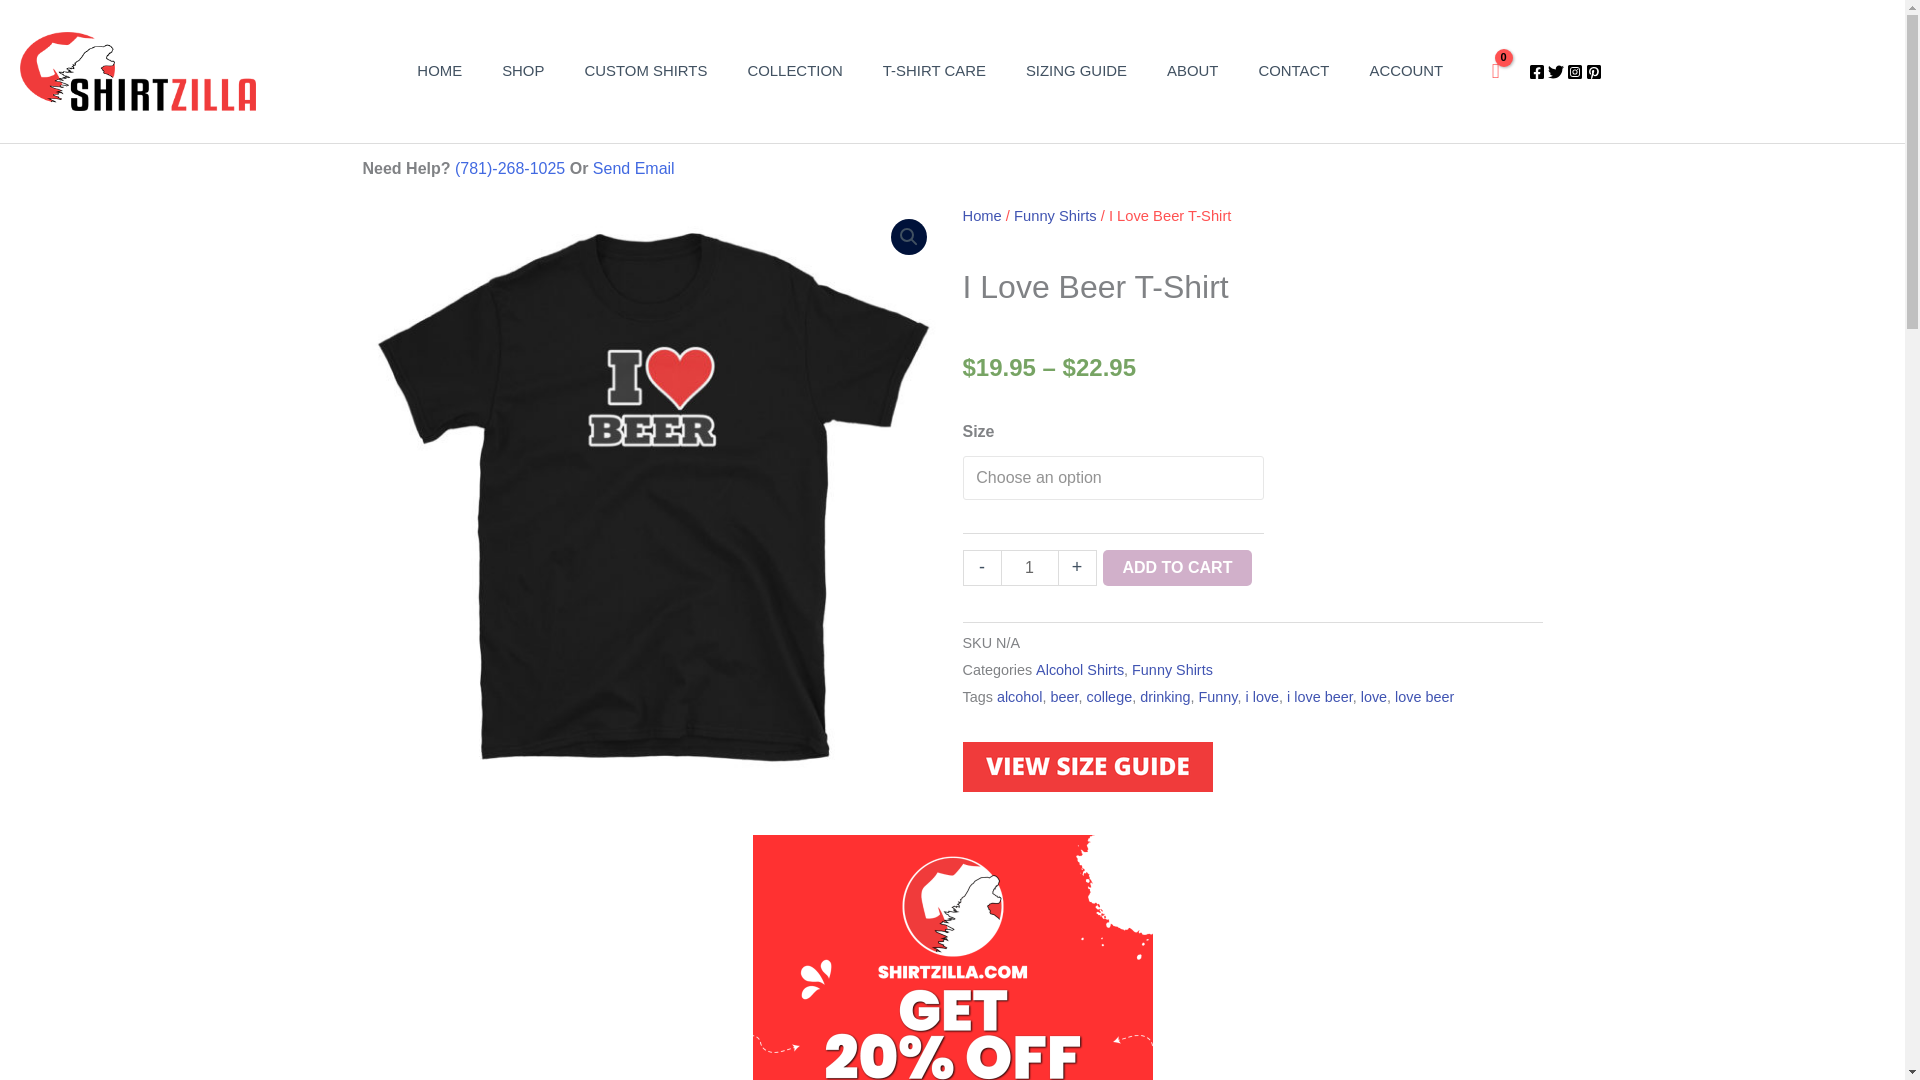 Image resolution: width=1920 pixels, height=1080 pixels. Describe the element at coordinates (1406, 70) in the screenshot. I see `ACCOUNT` at that location.